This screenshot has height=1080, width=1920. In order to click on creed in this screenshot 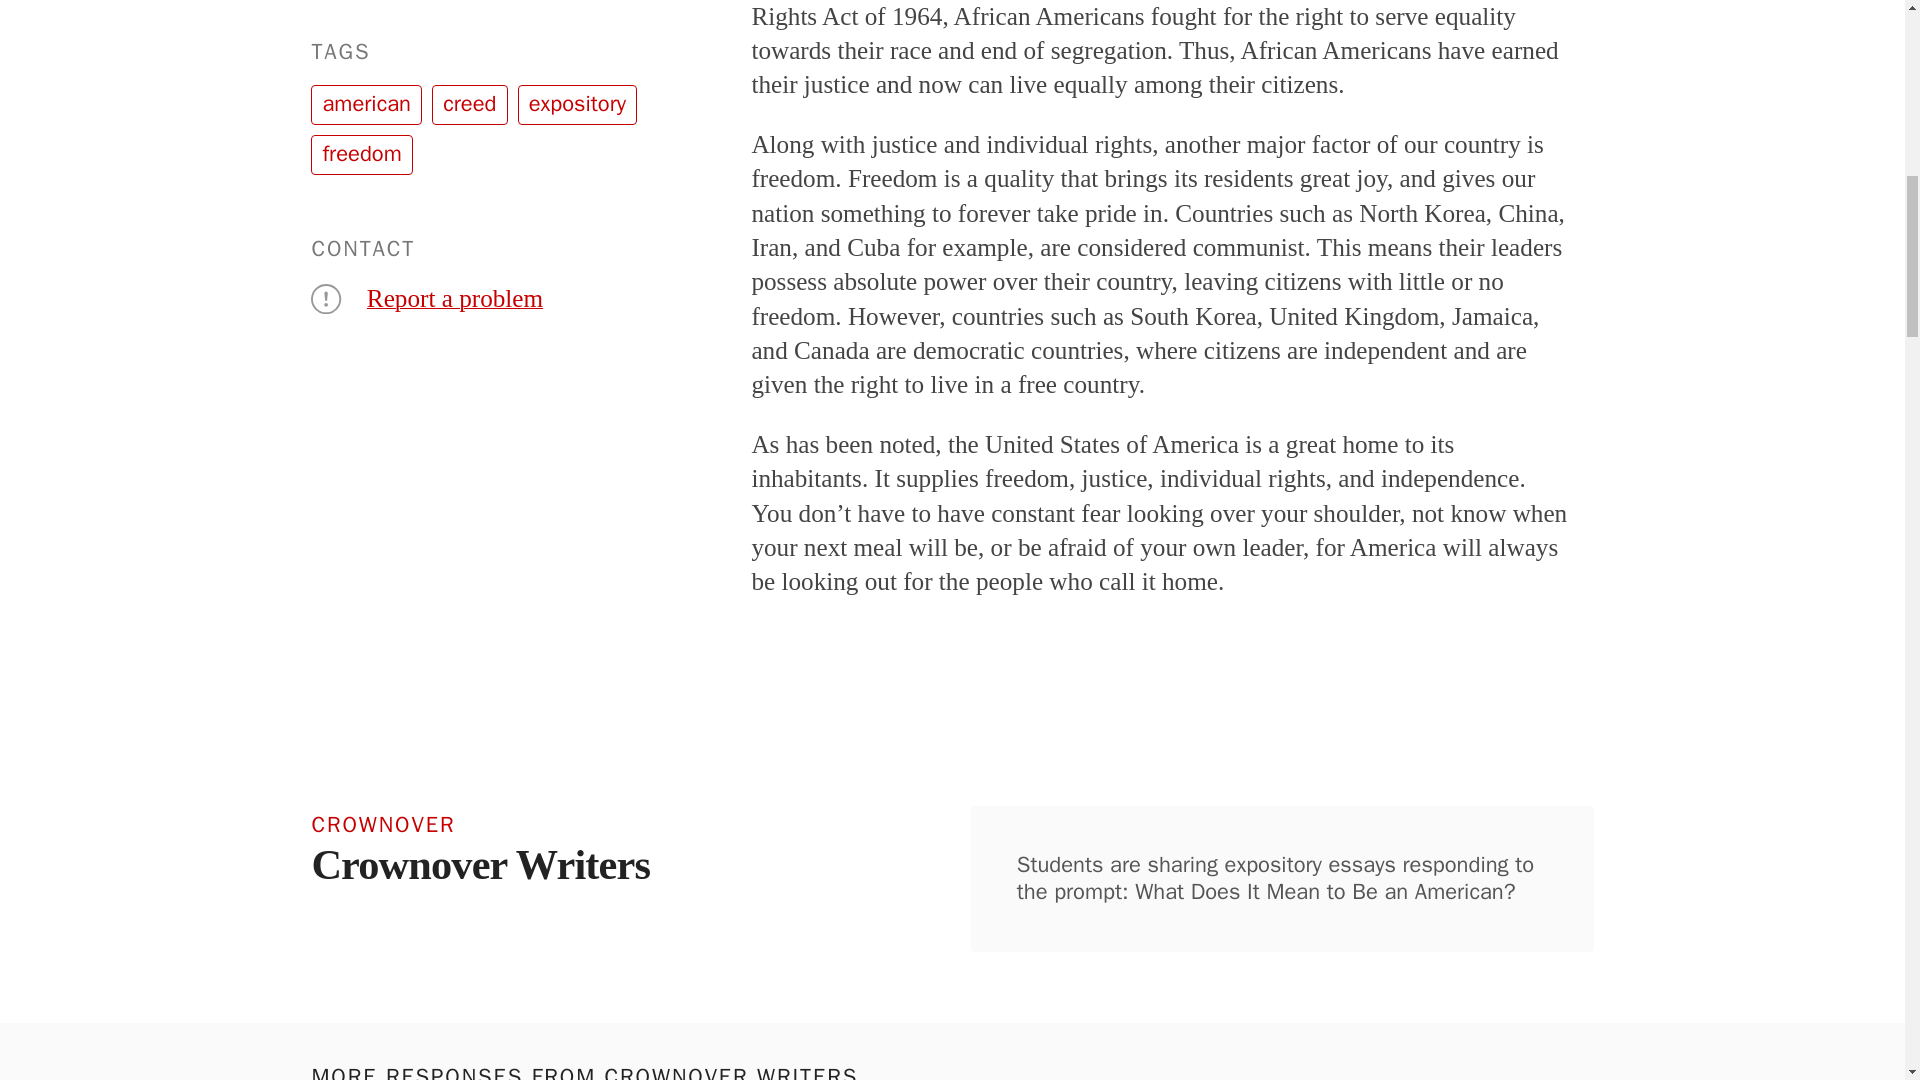, I will do `click(469, 105)`.